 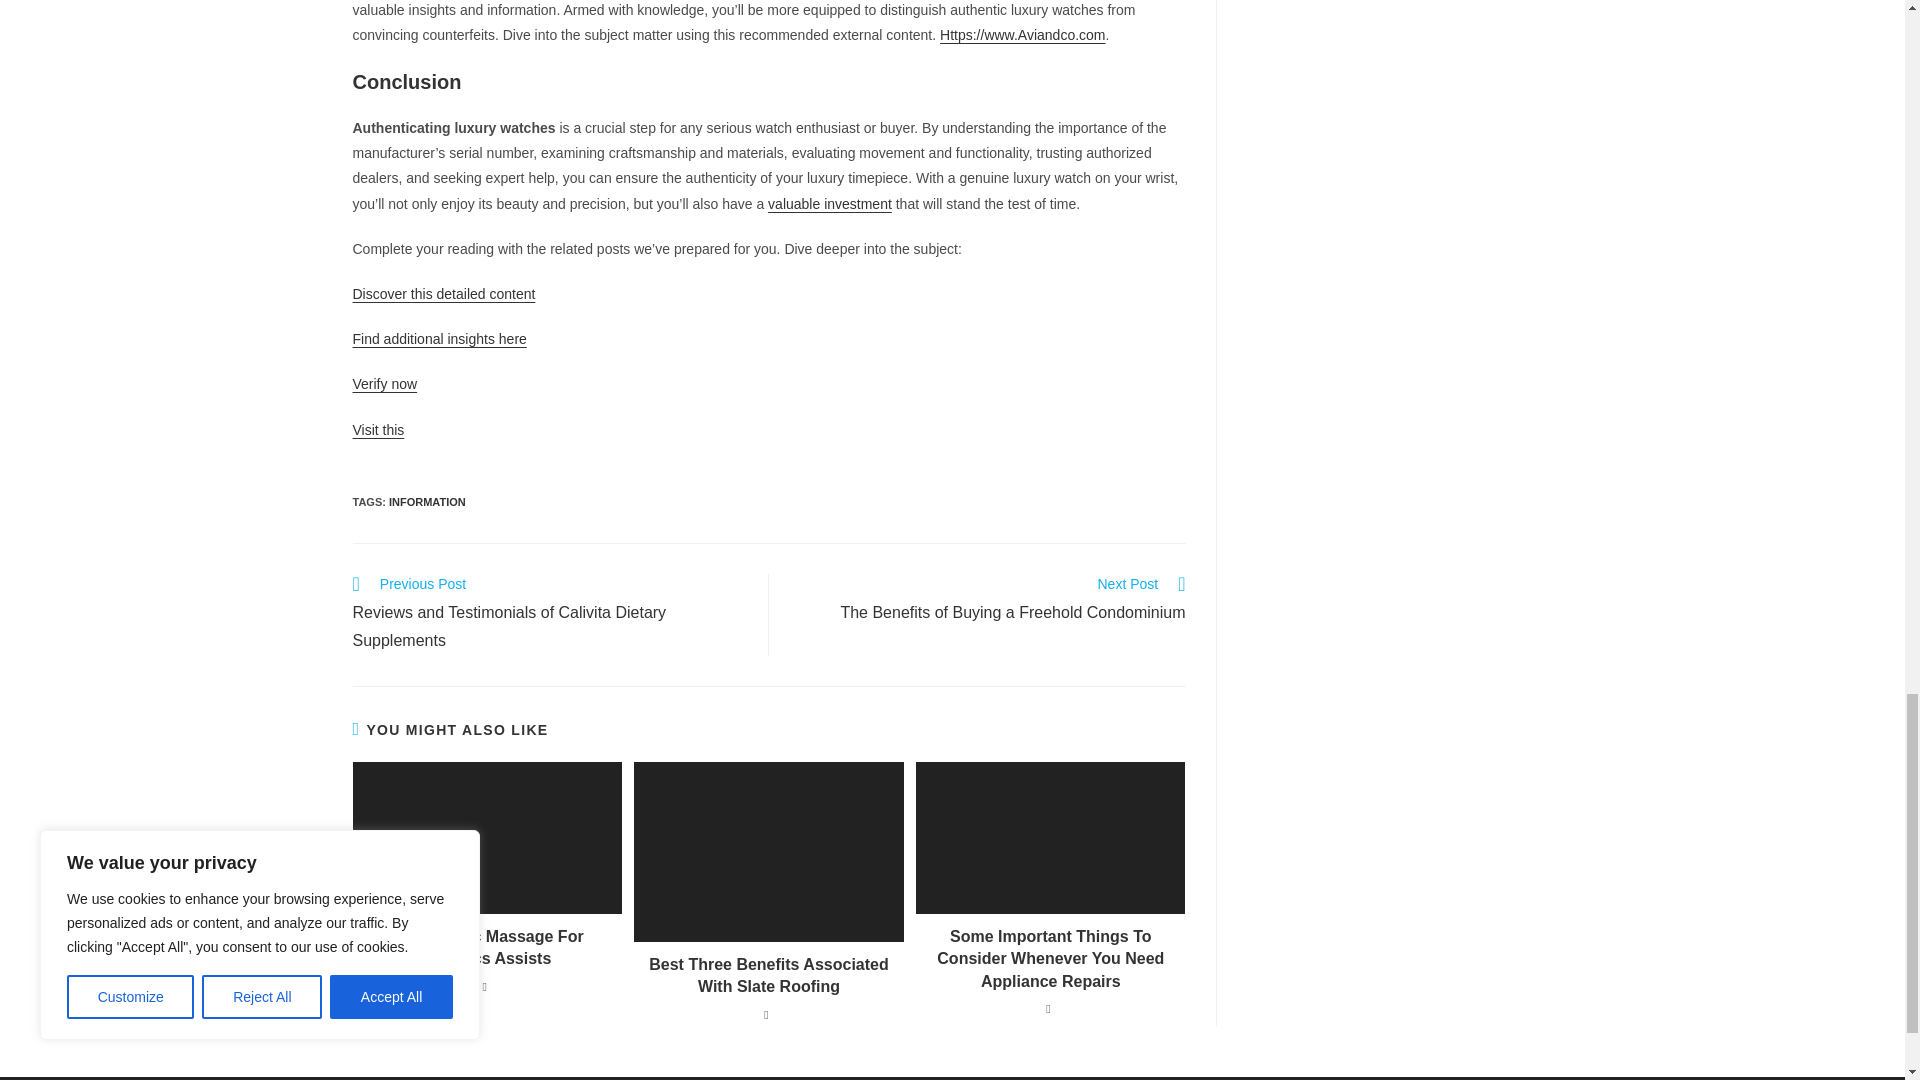 I want to click on valuable investment, so click(x=988, y=600).